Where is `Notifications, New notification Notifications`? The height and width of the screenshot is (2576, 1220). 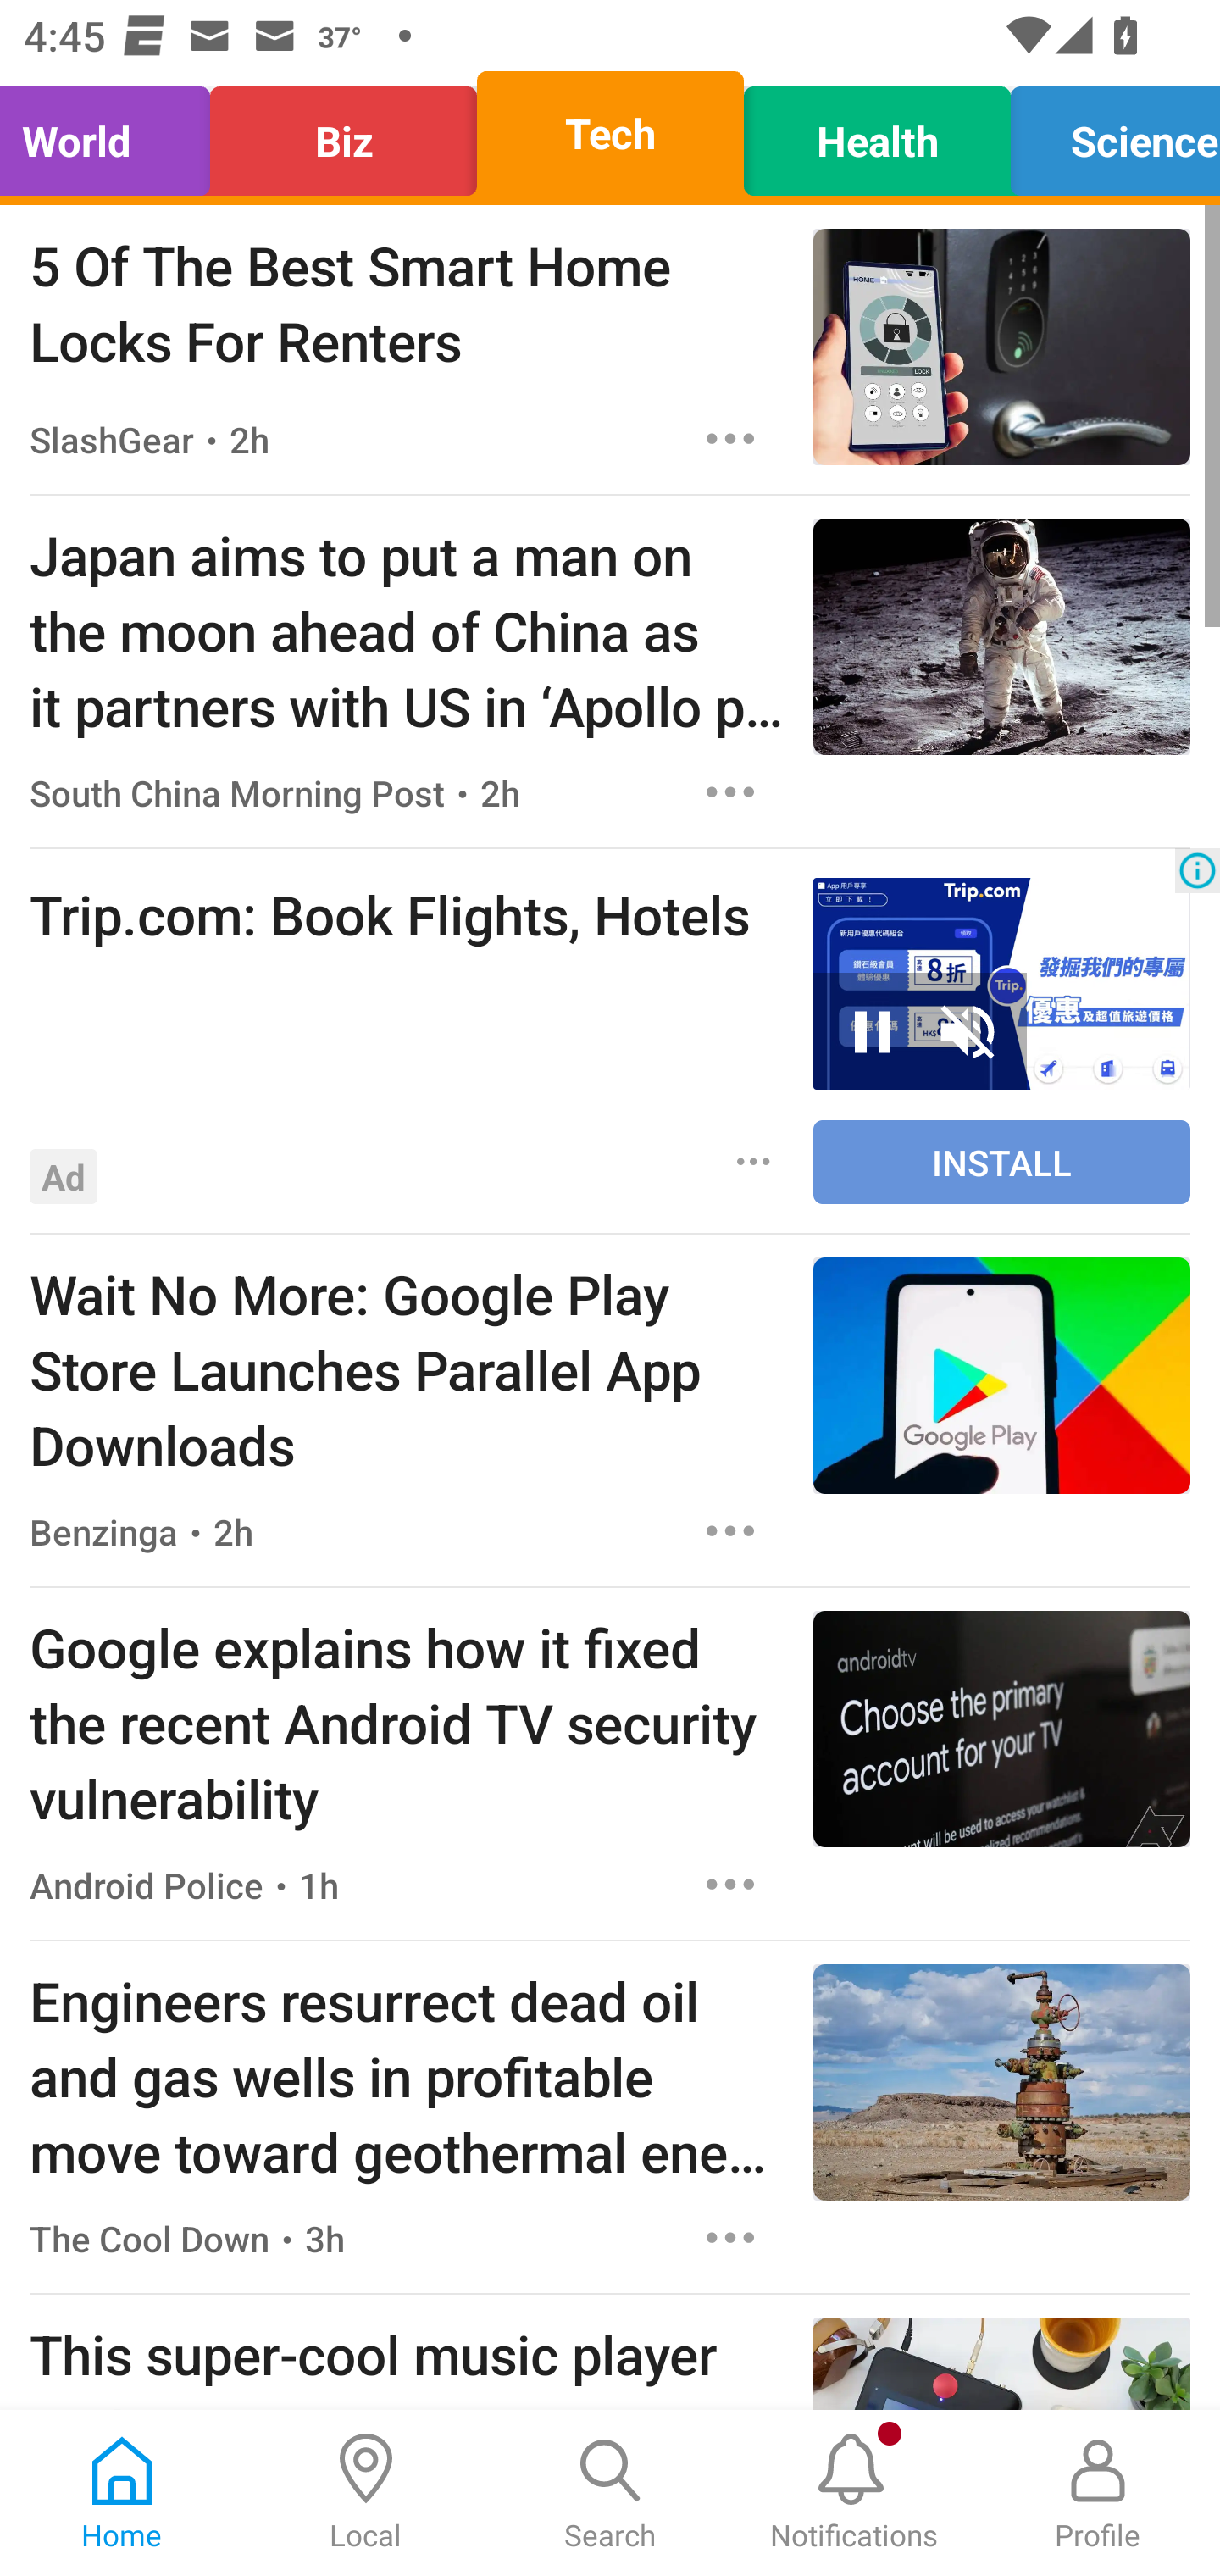 Notifications, New notification Notifications is located at coordinates (854, 2493).